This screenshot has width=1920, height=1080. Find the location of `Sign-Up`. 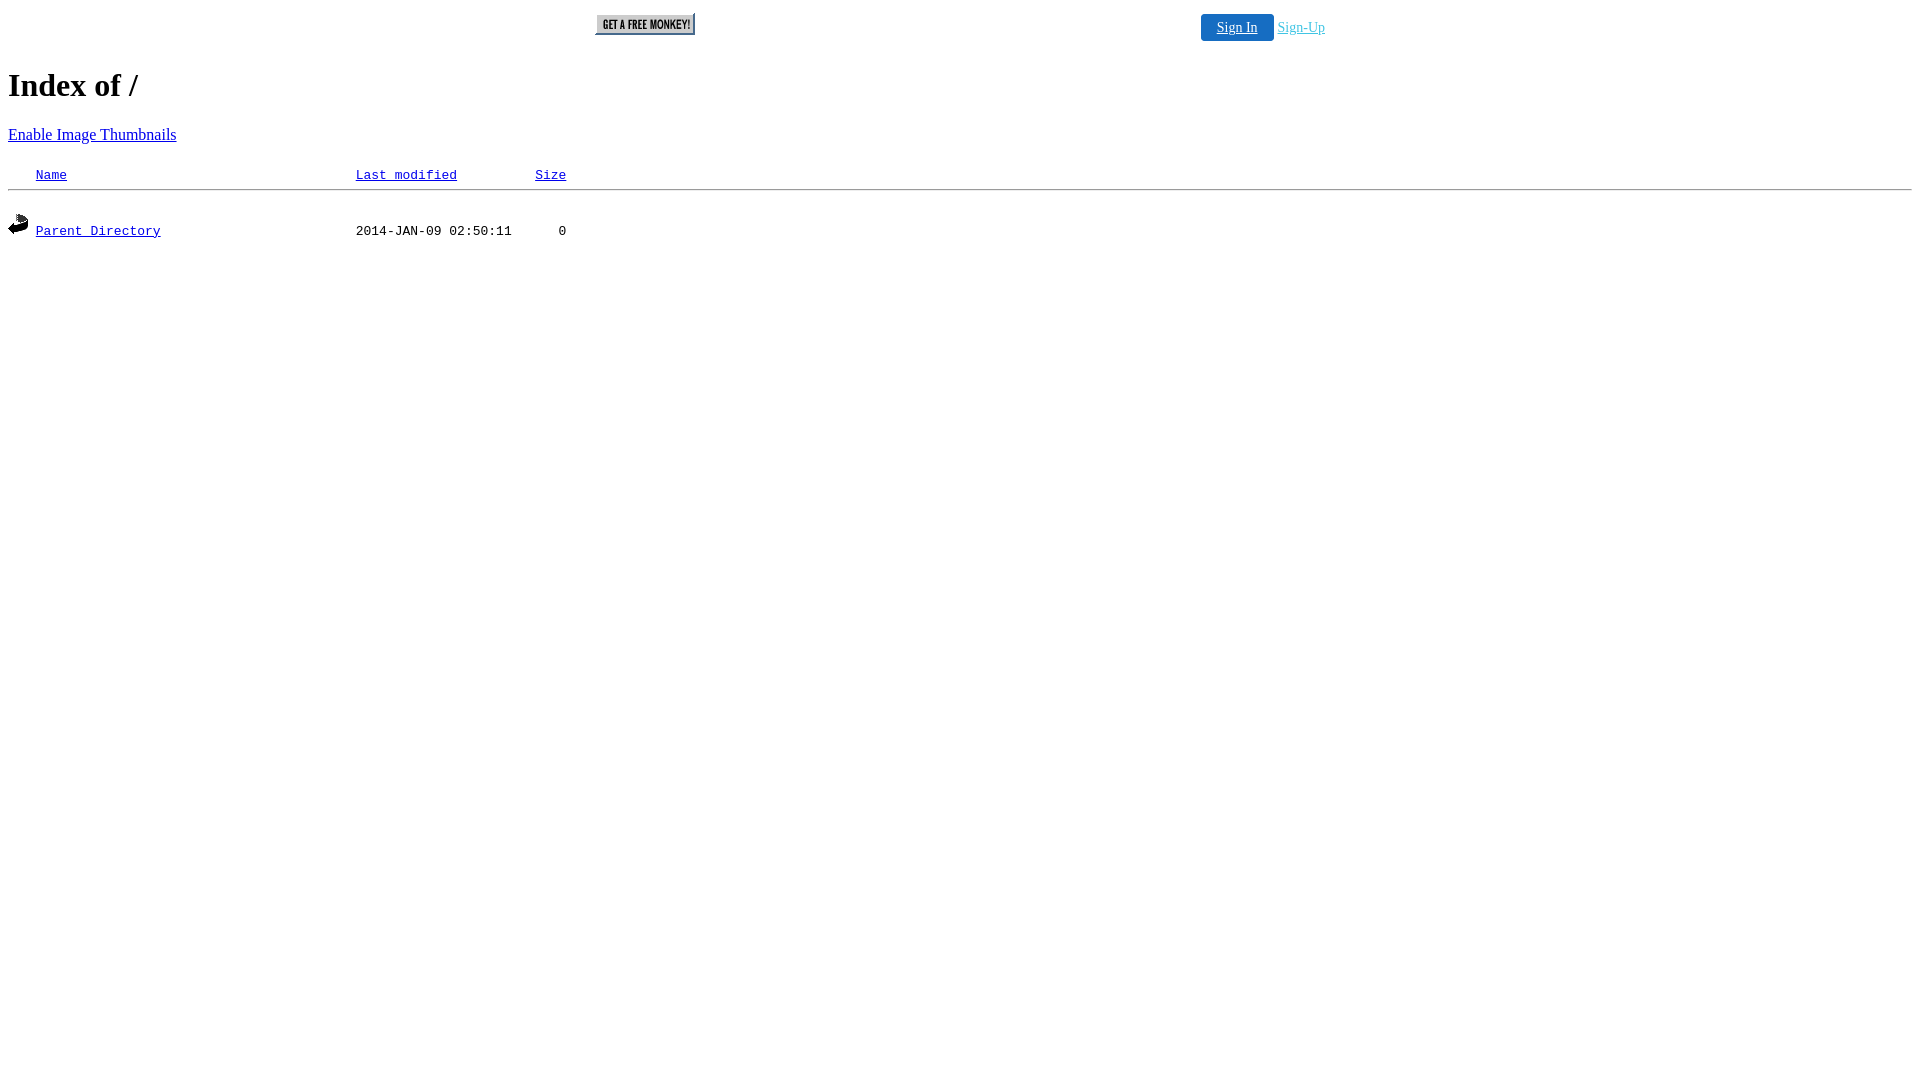

Sign-Up is located at coordinates (1302, 28).